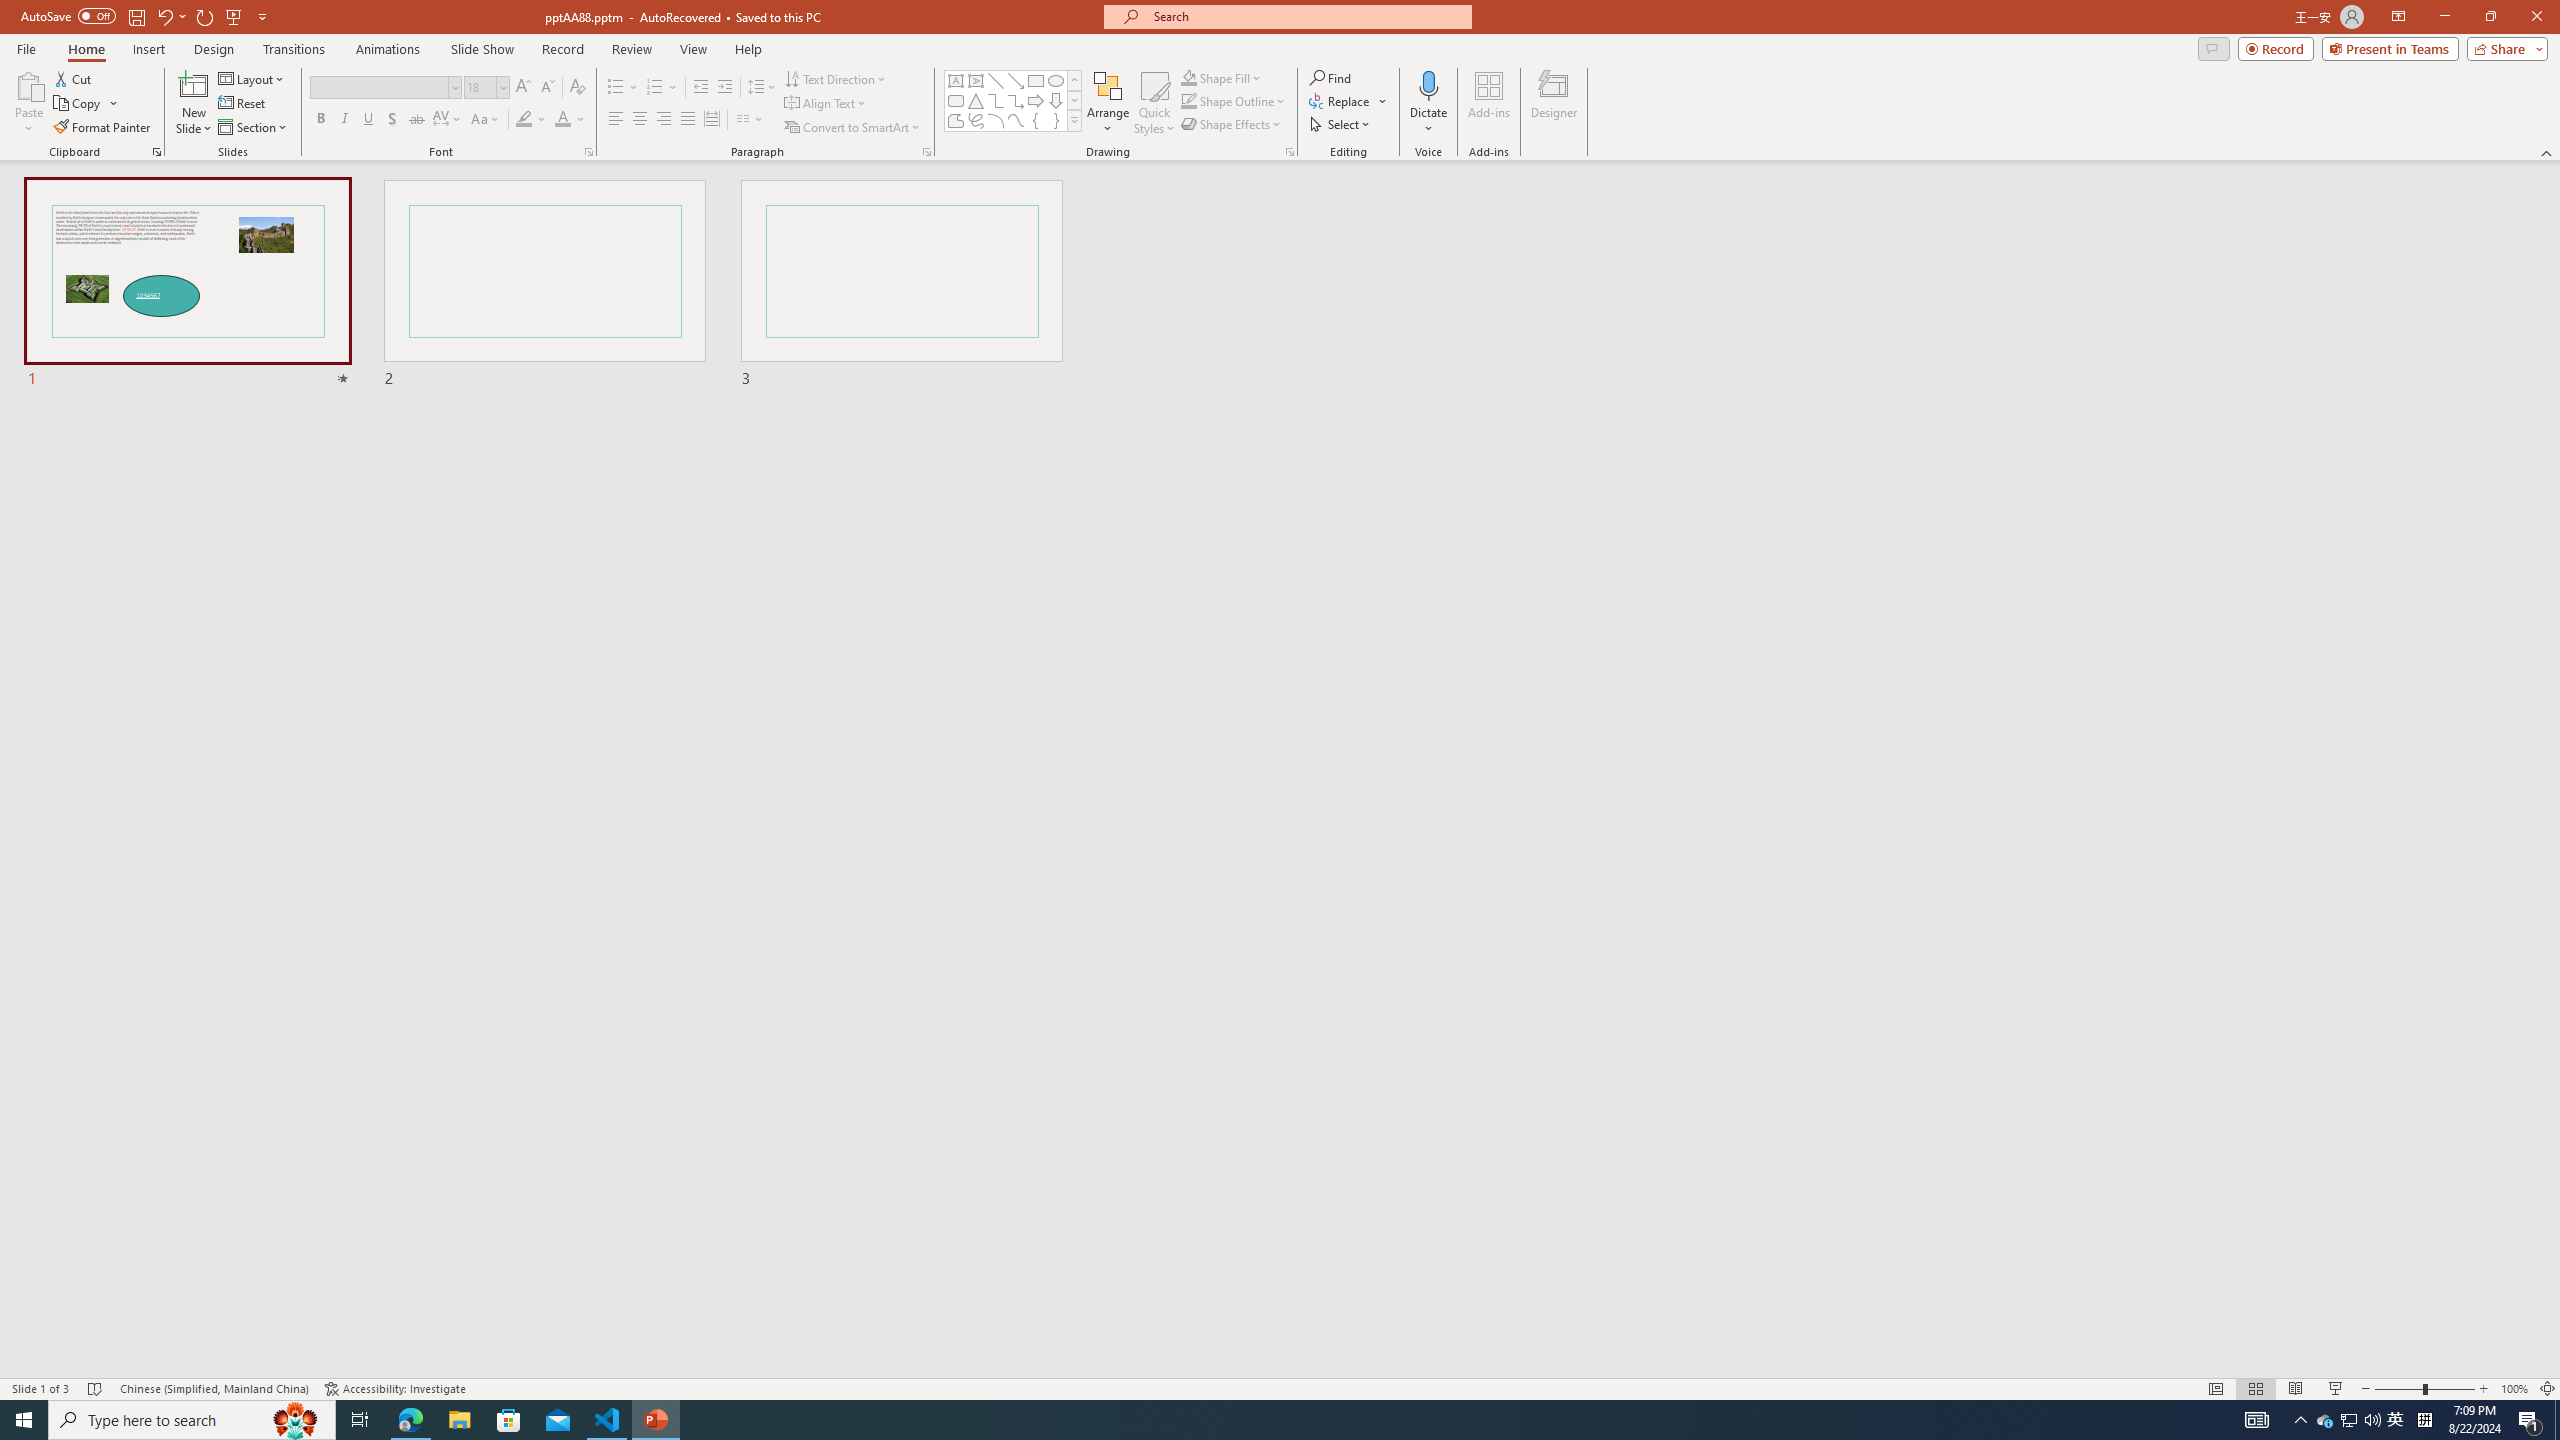 This screenshot has width=2560, height=1440. What do you see at coordinates (1036, 120) in the screenshot?
I see `Left Brace` at bounding box center [1036, 120].